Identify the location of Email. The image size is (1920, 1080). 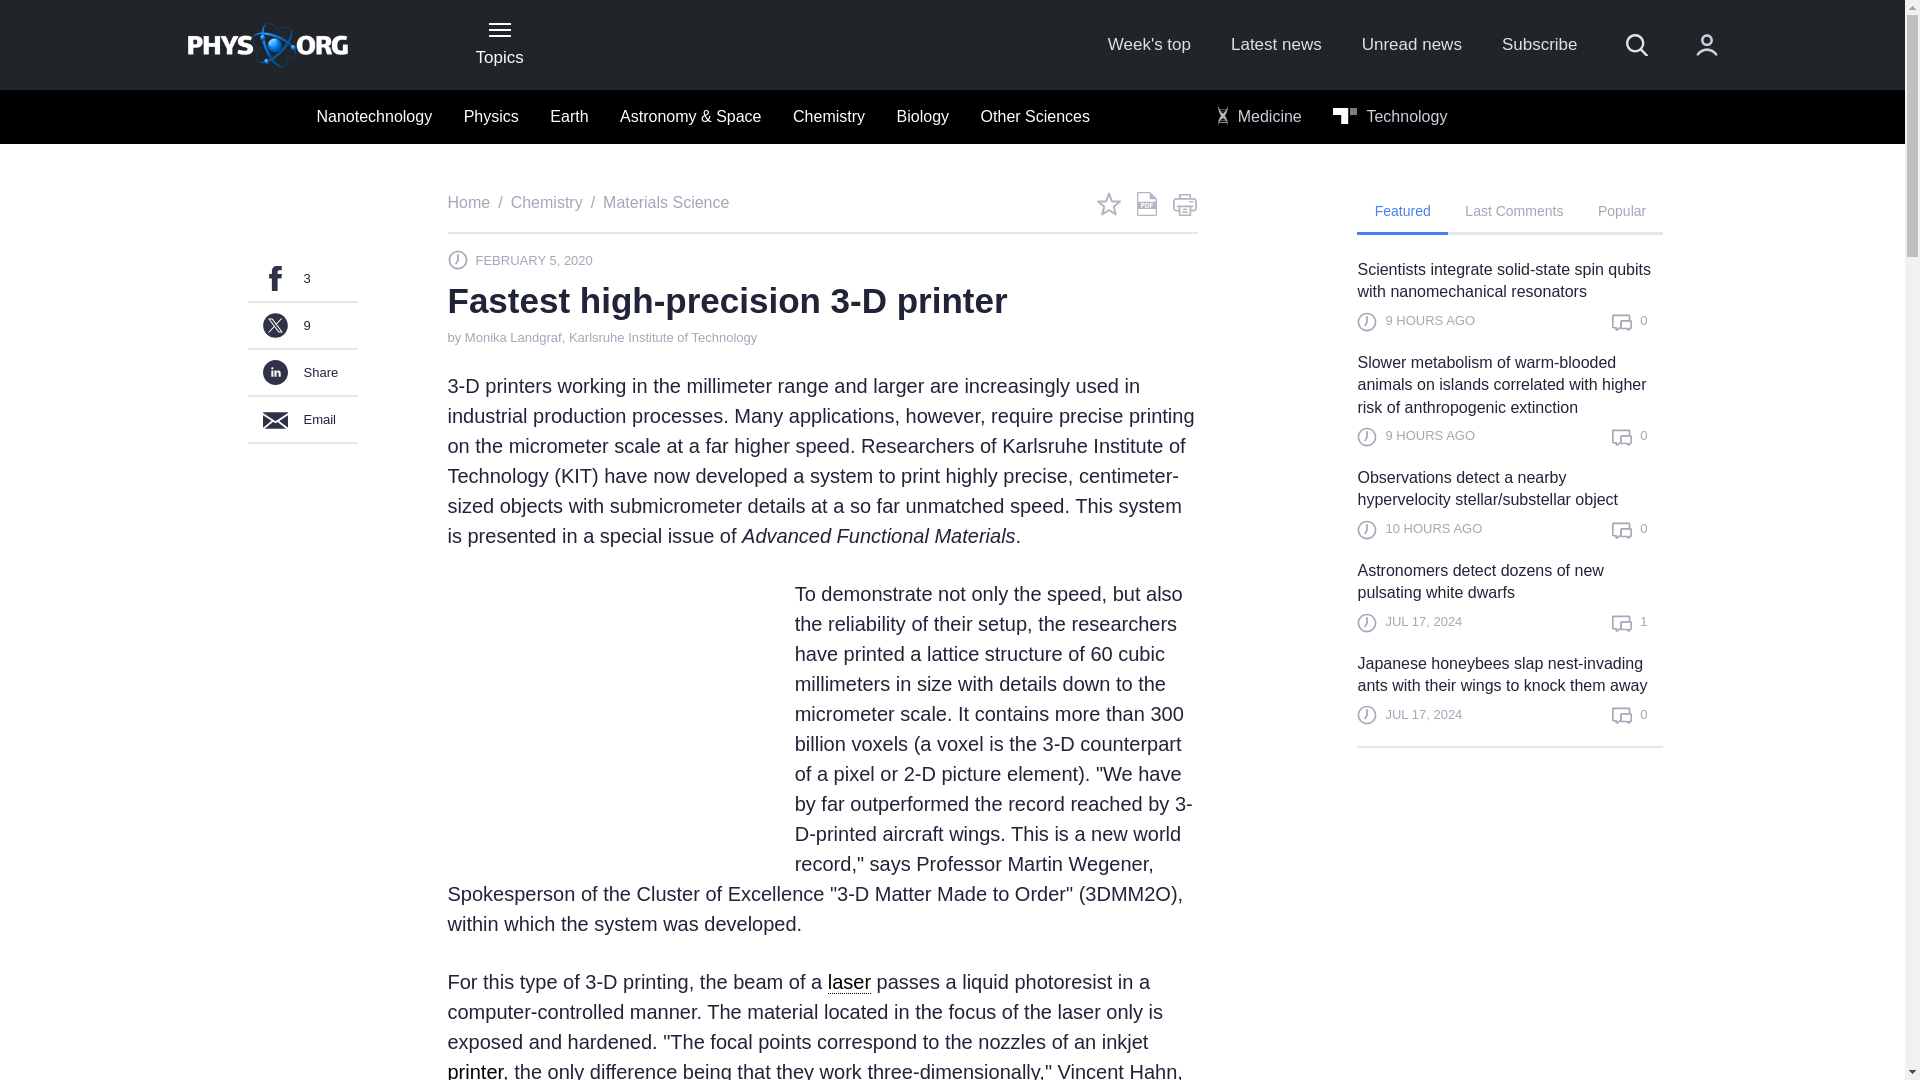
(302, 420).